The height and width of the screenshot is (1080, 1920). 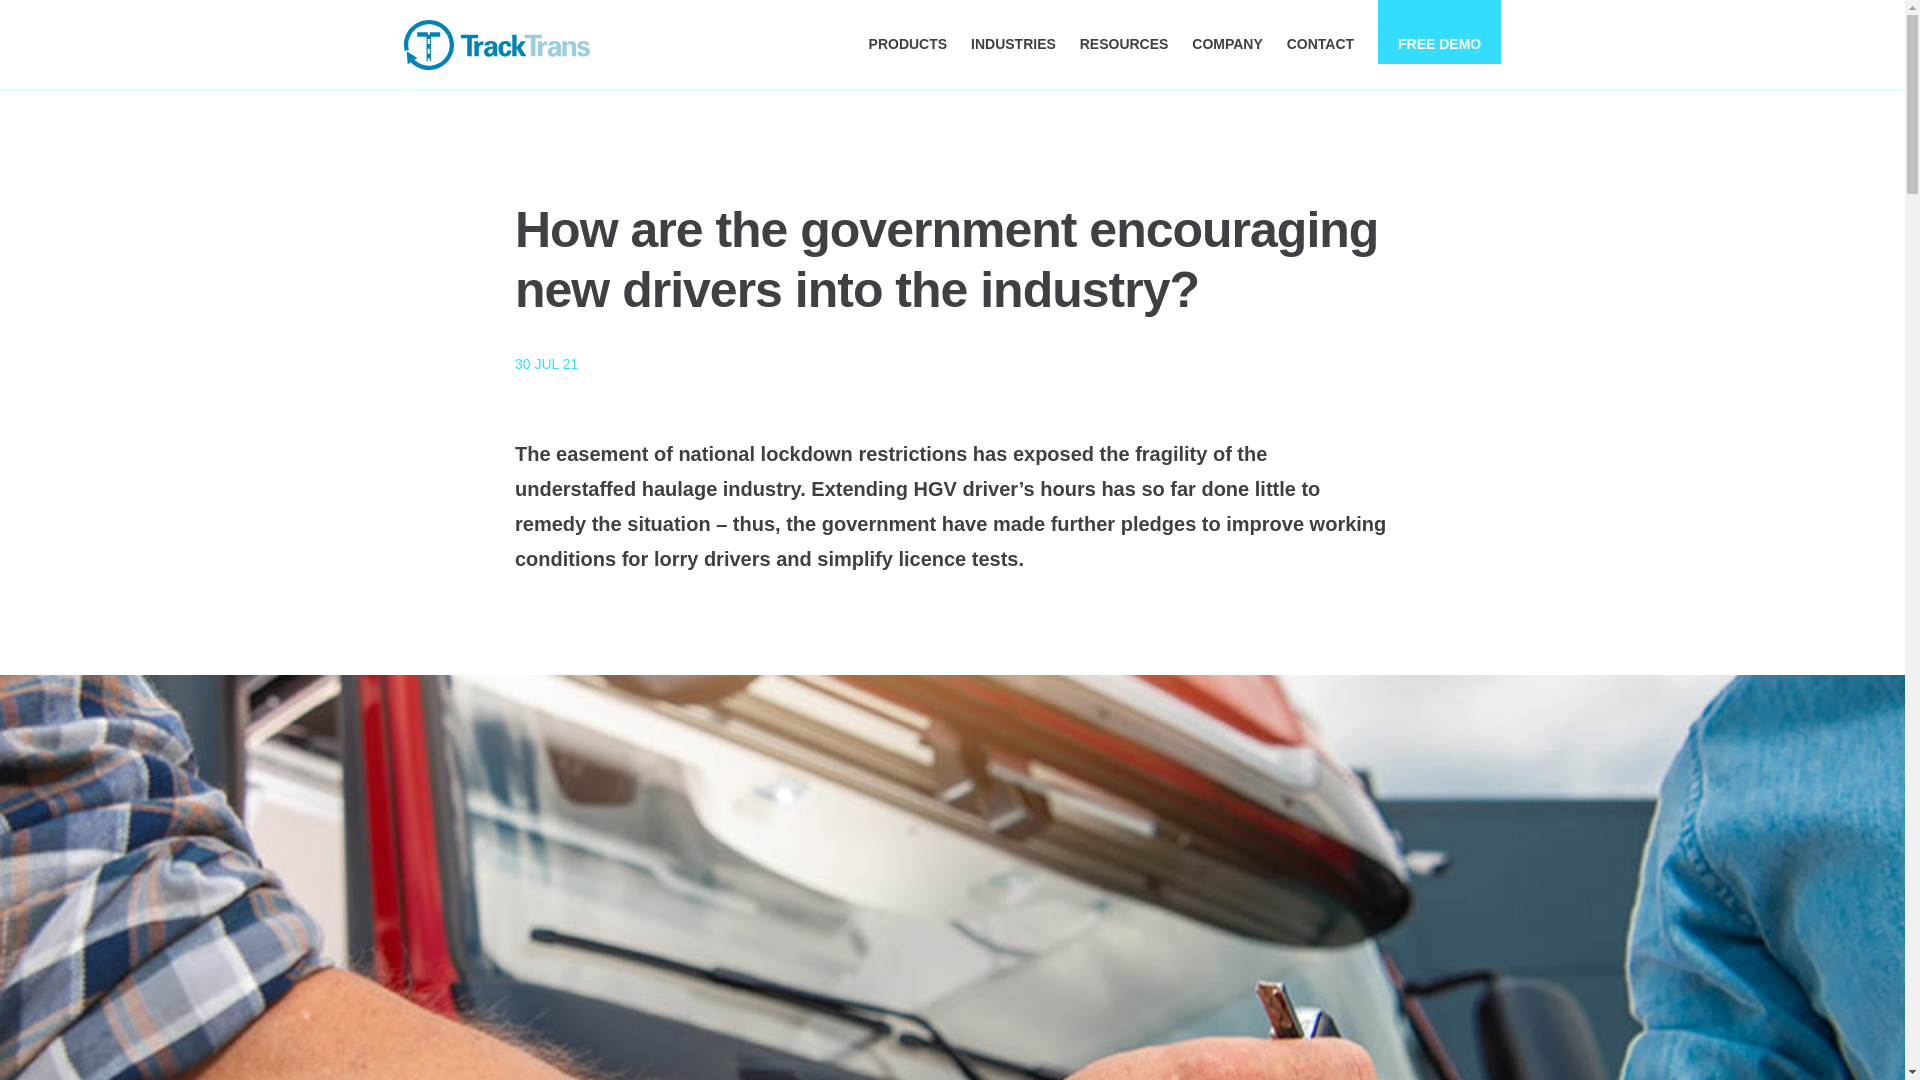 What do you see at coordinates (1014, 43) in the screenshot?
I see `INDUSTRIES` at bounding box center [1014, 43].